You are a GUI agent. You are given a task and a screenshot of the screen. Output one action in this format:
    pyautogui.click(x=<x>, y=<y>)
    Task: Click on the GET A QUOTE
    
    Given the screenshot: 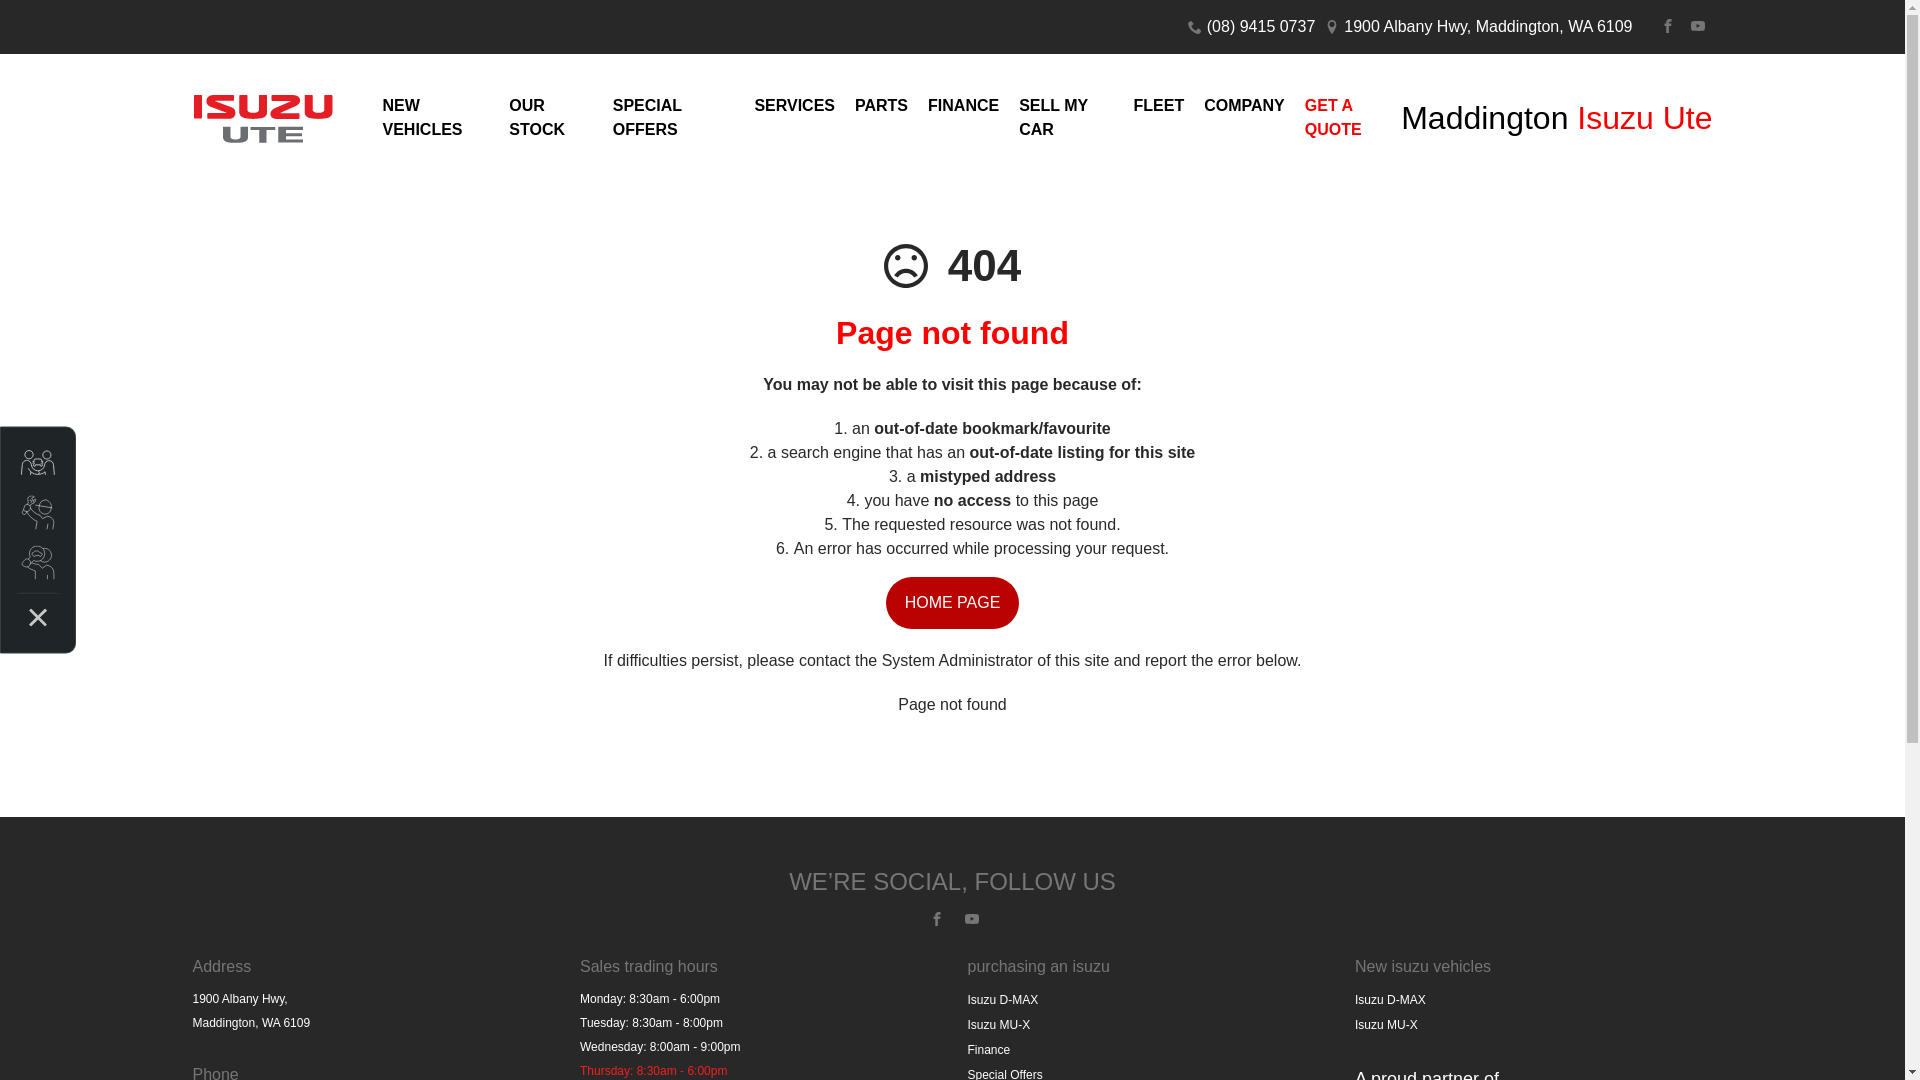 What is the action you would take?
    pyautogui.click(x=1348, y=118)
    